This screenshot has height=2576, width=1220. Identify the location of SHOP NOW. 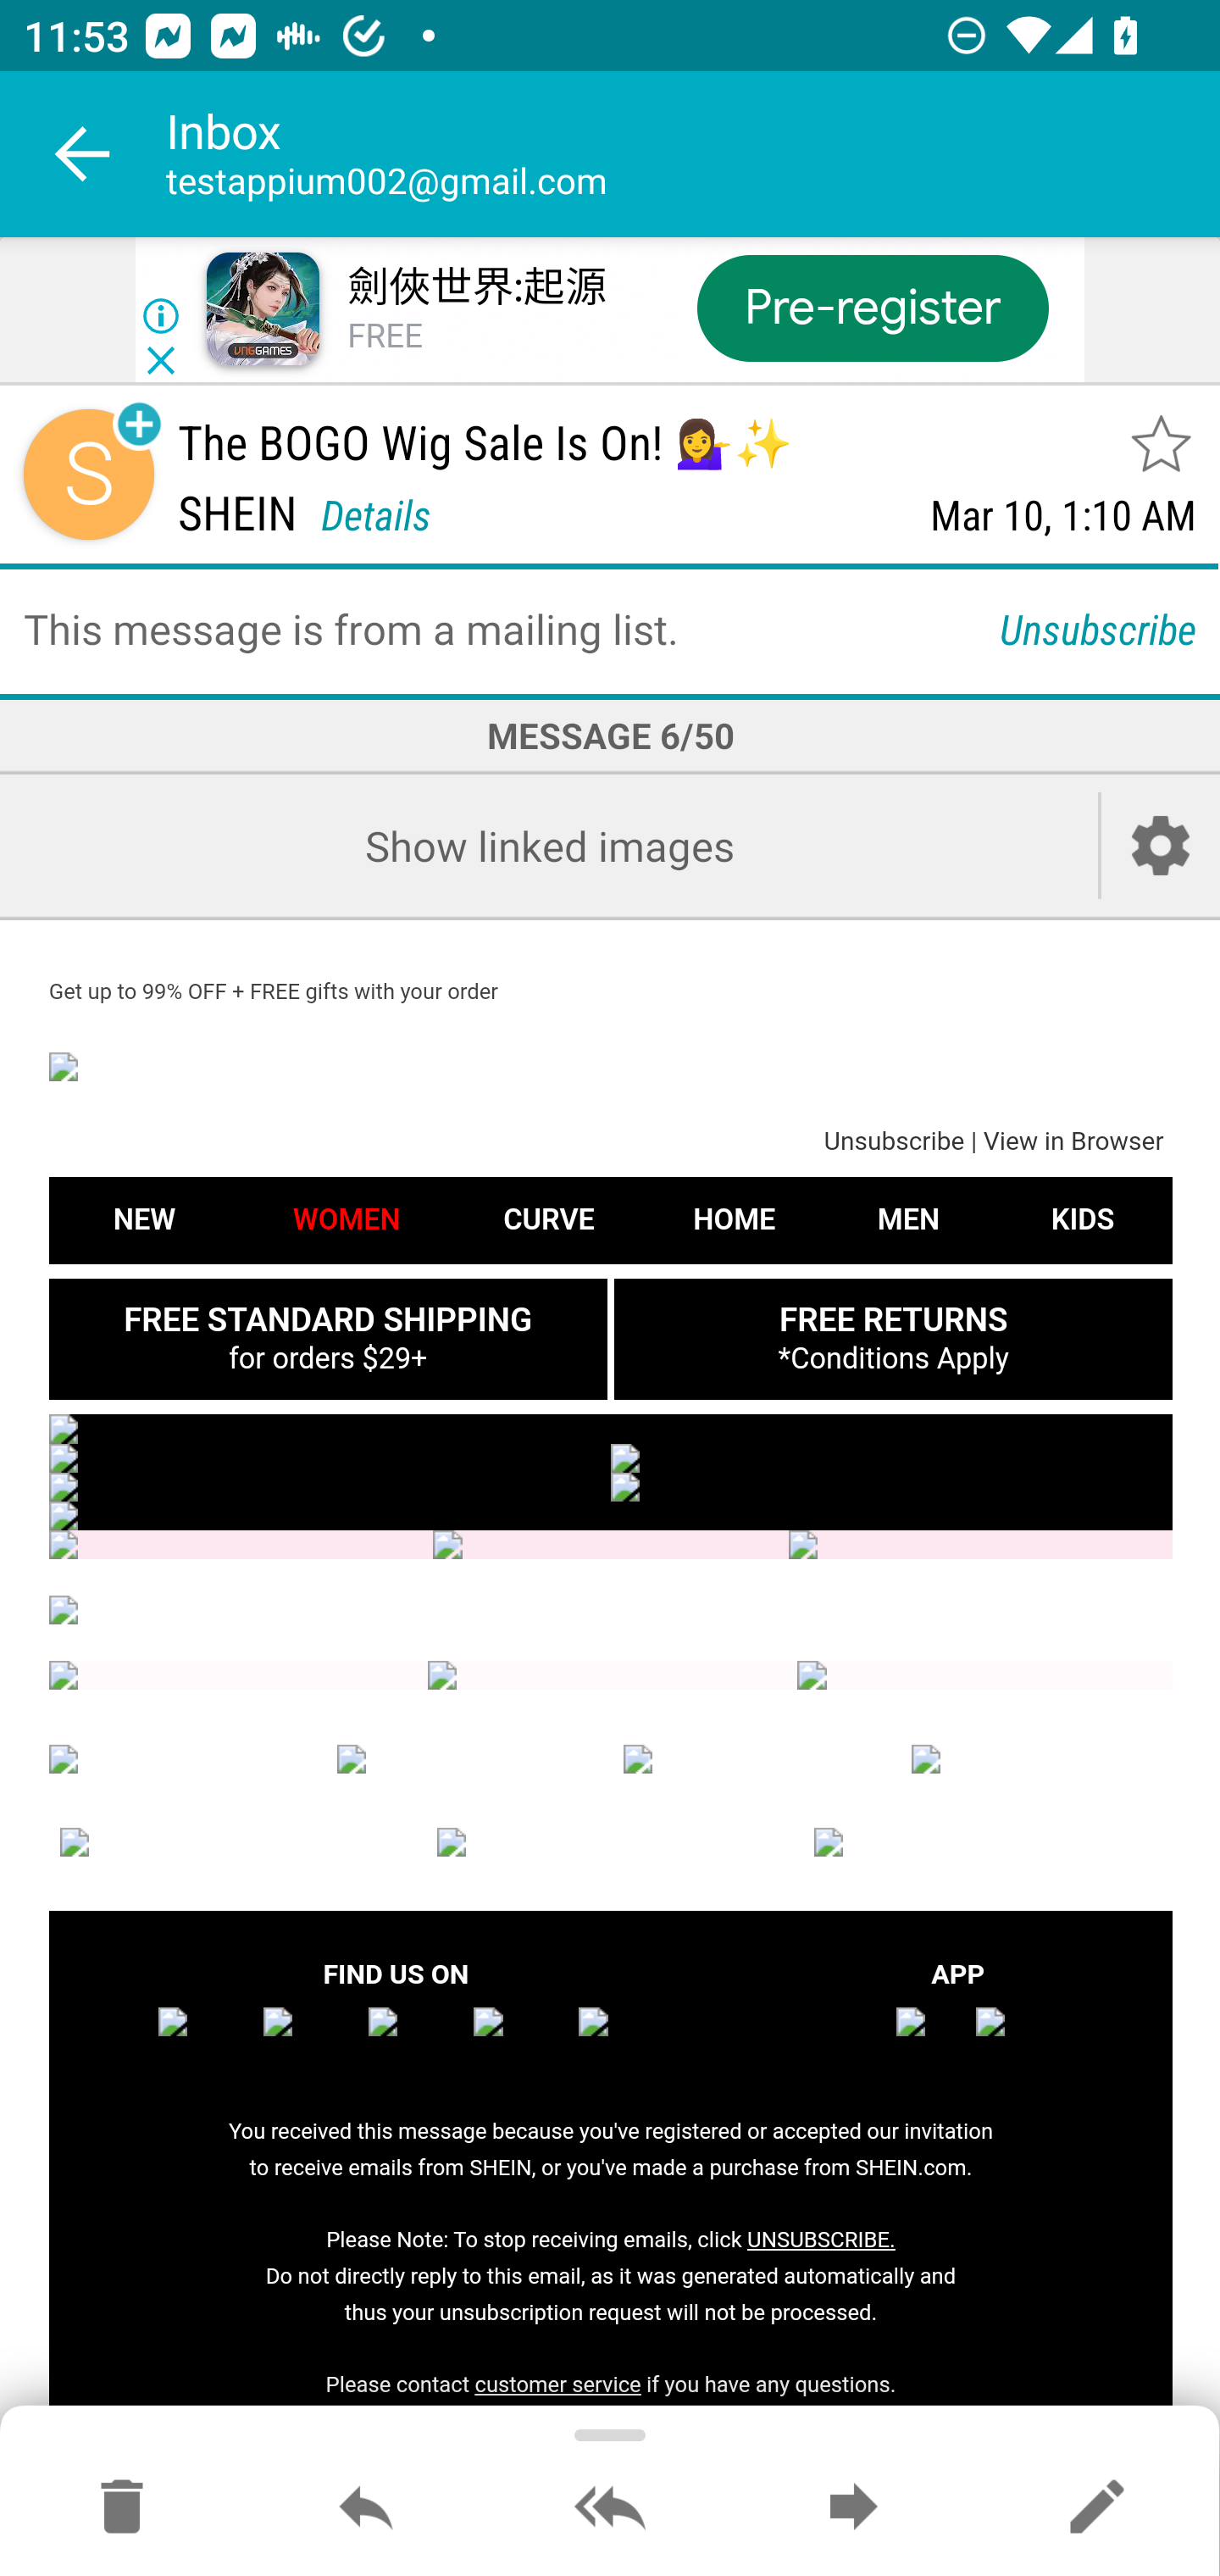
(330, 1457).